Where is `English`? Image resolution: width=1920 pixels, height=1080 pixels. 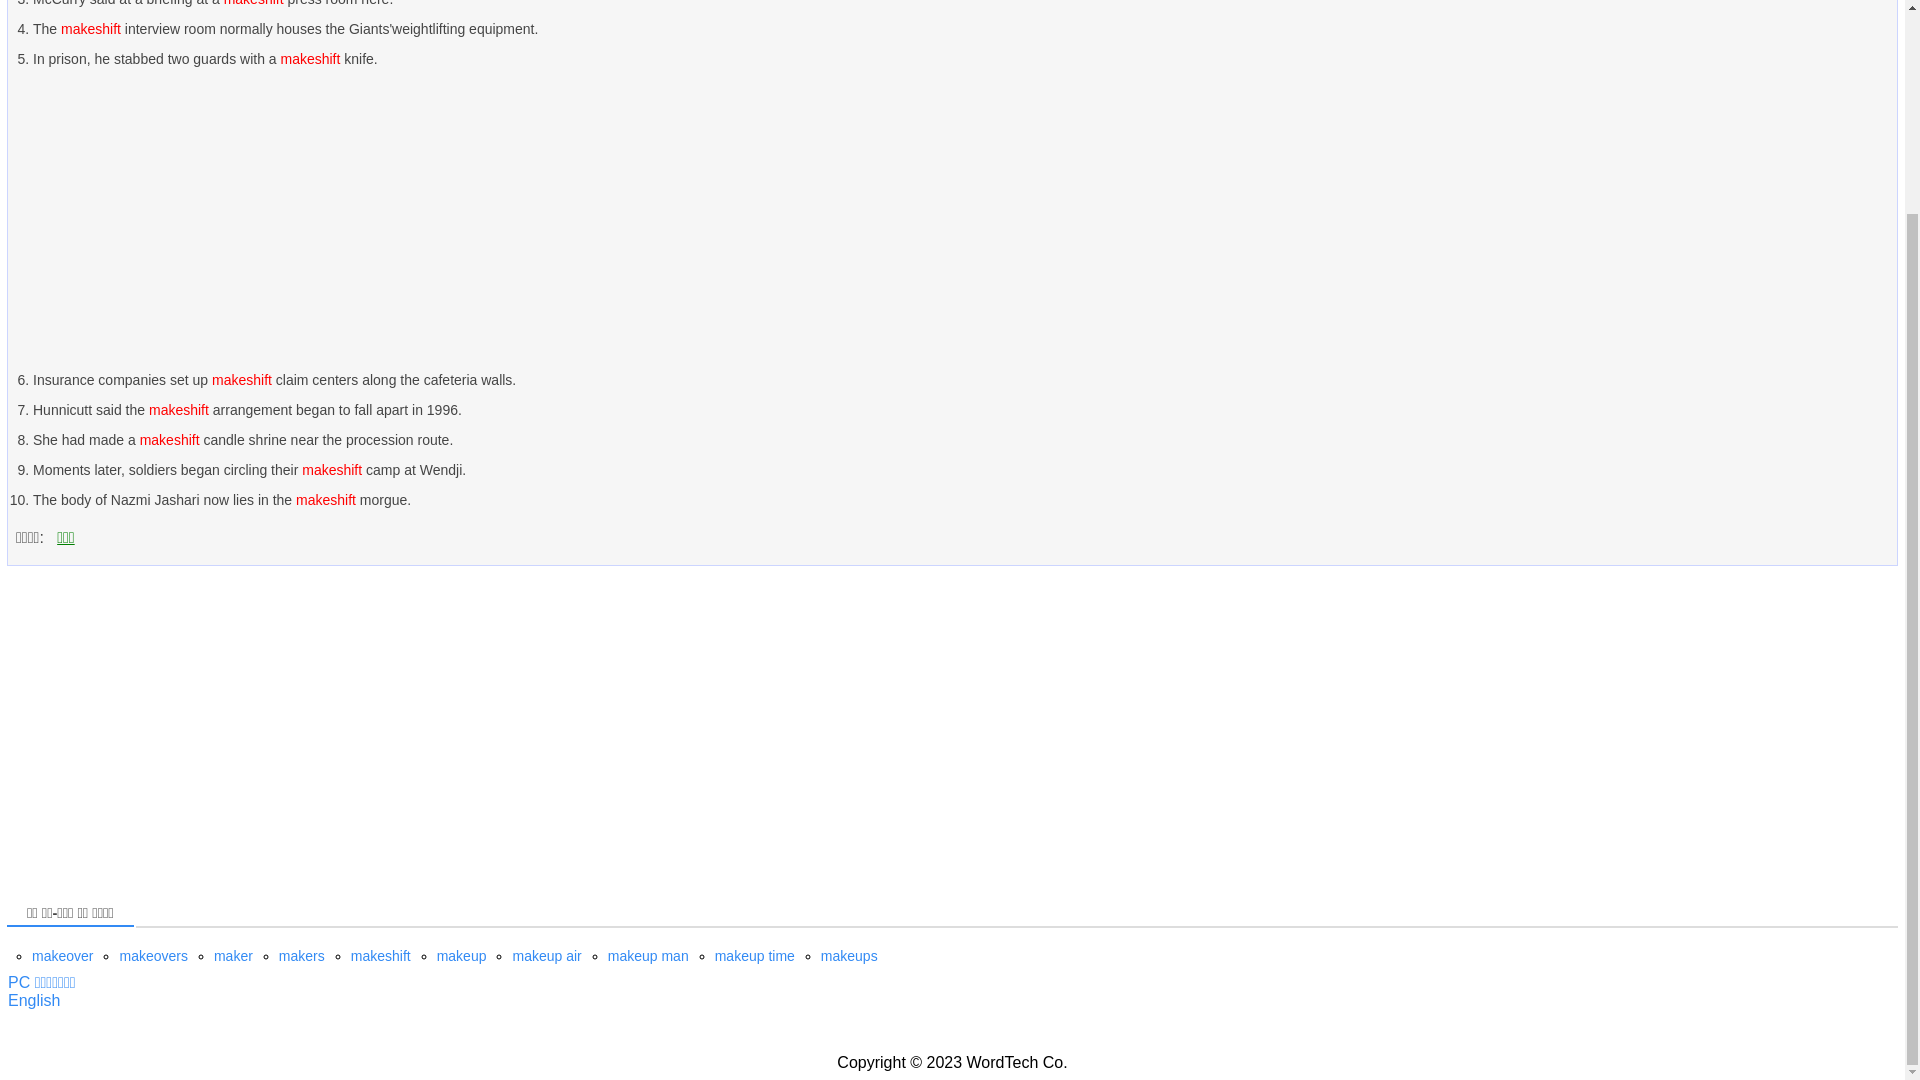
English is located at coordinates (33, 1000).